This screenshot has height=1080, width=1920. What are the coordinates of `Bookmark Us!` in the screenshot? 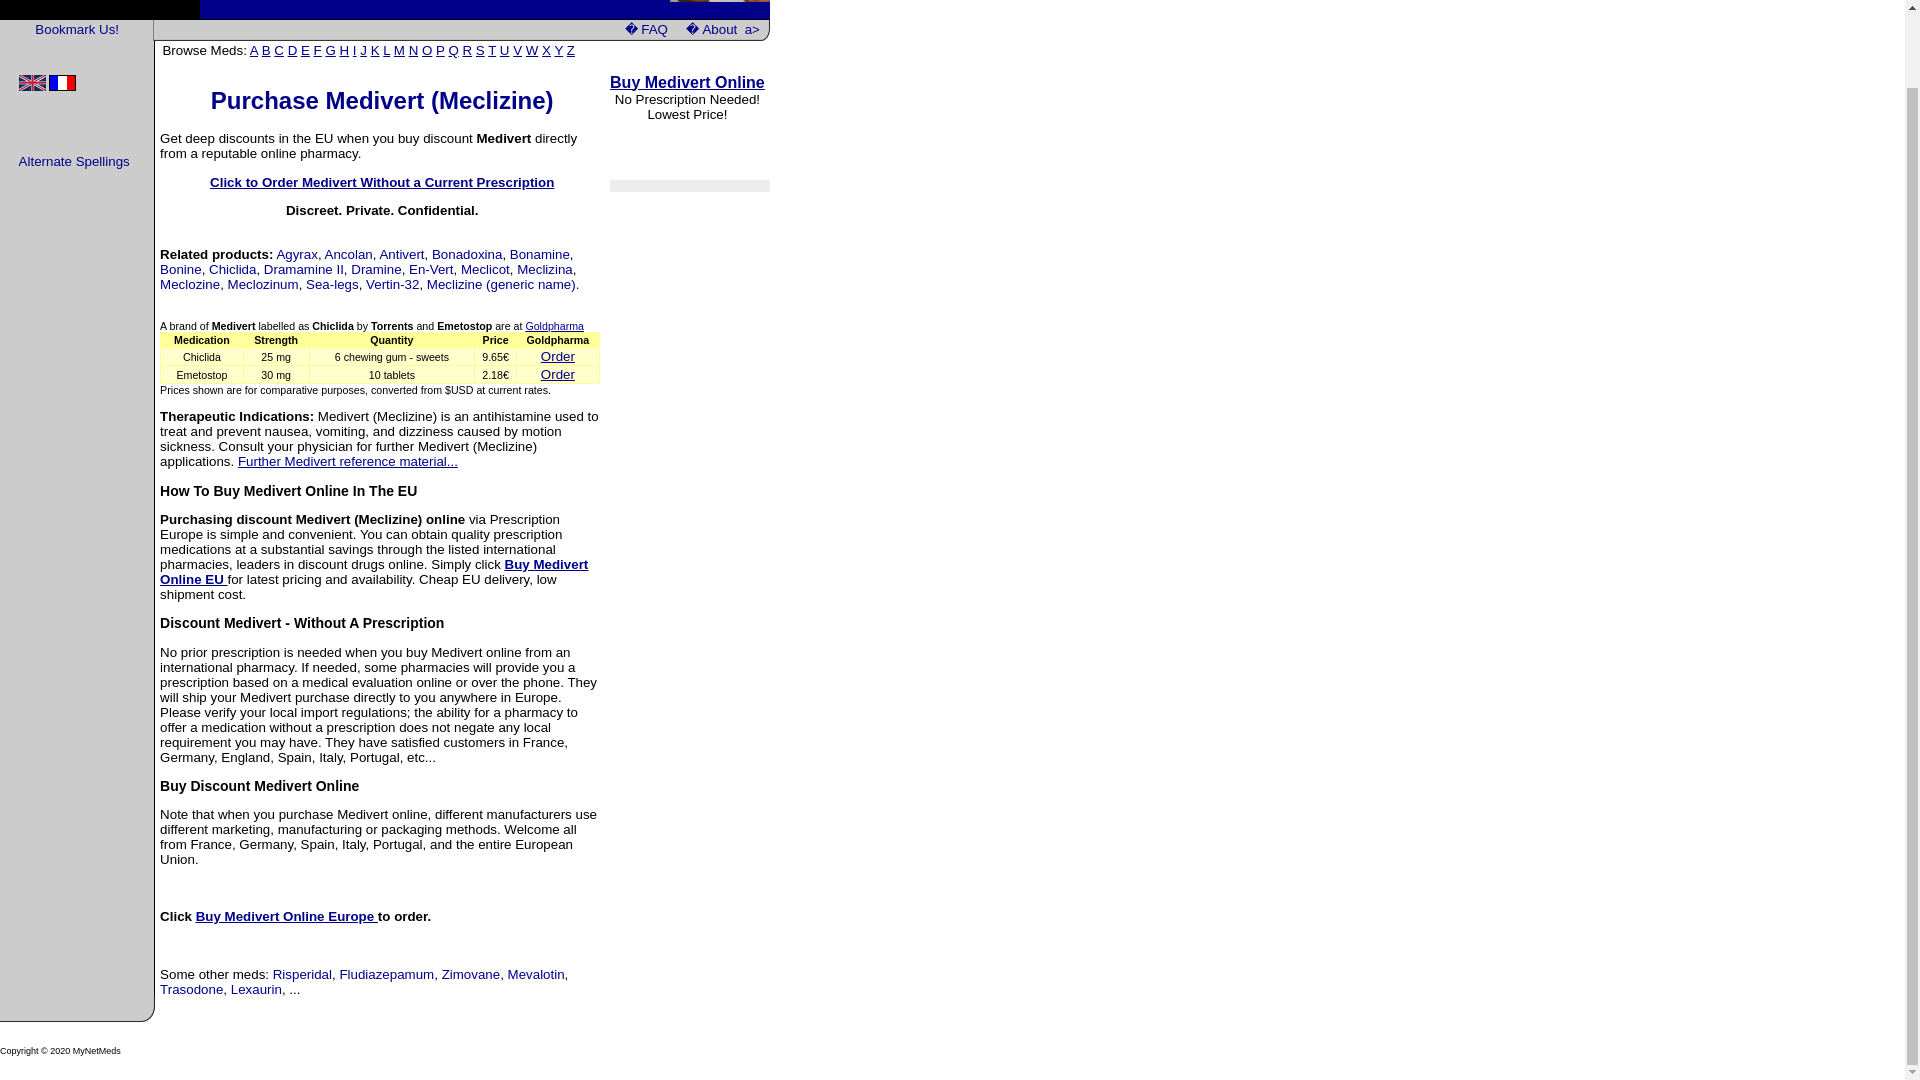 It's located at (76, 28).